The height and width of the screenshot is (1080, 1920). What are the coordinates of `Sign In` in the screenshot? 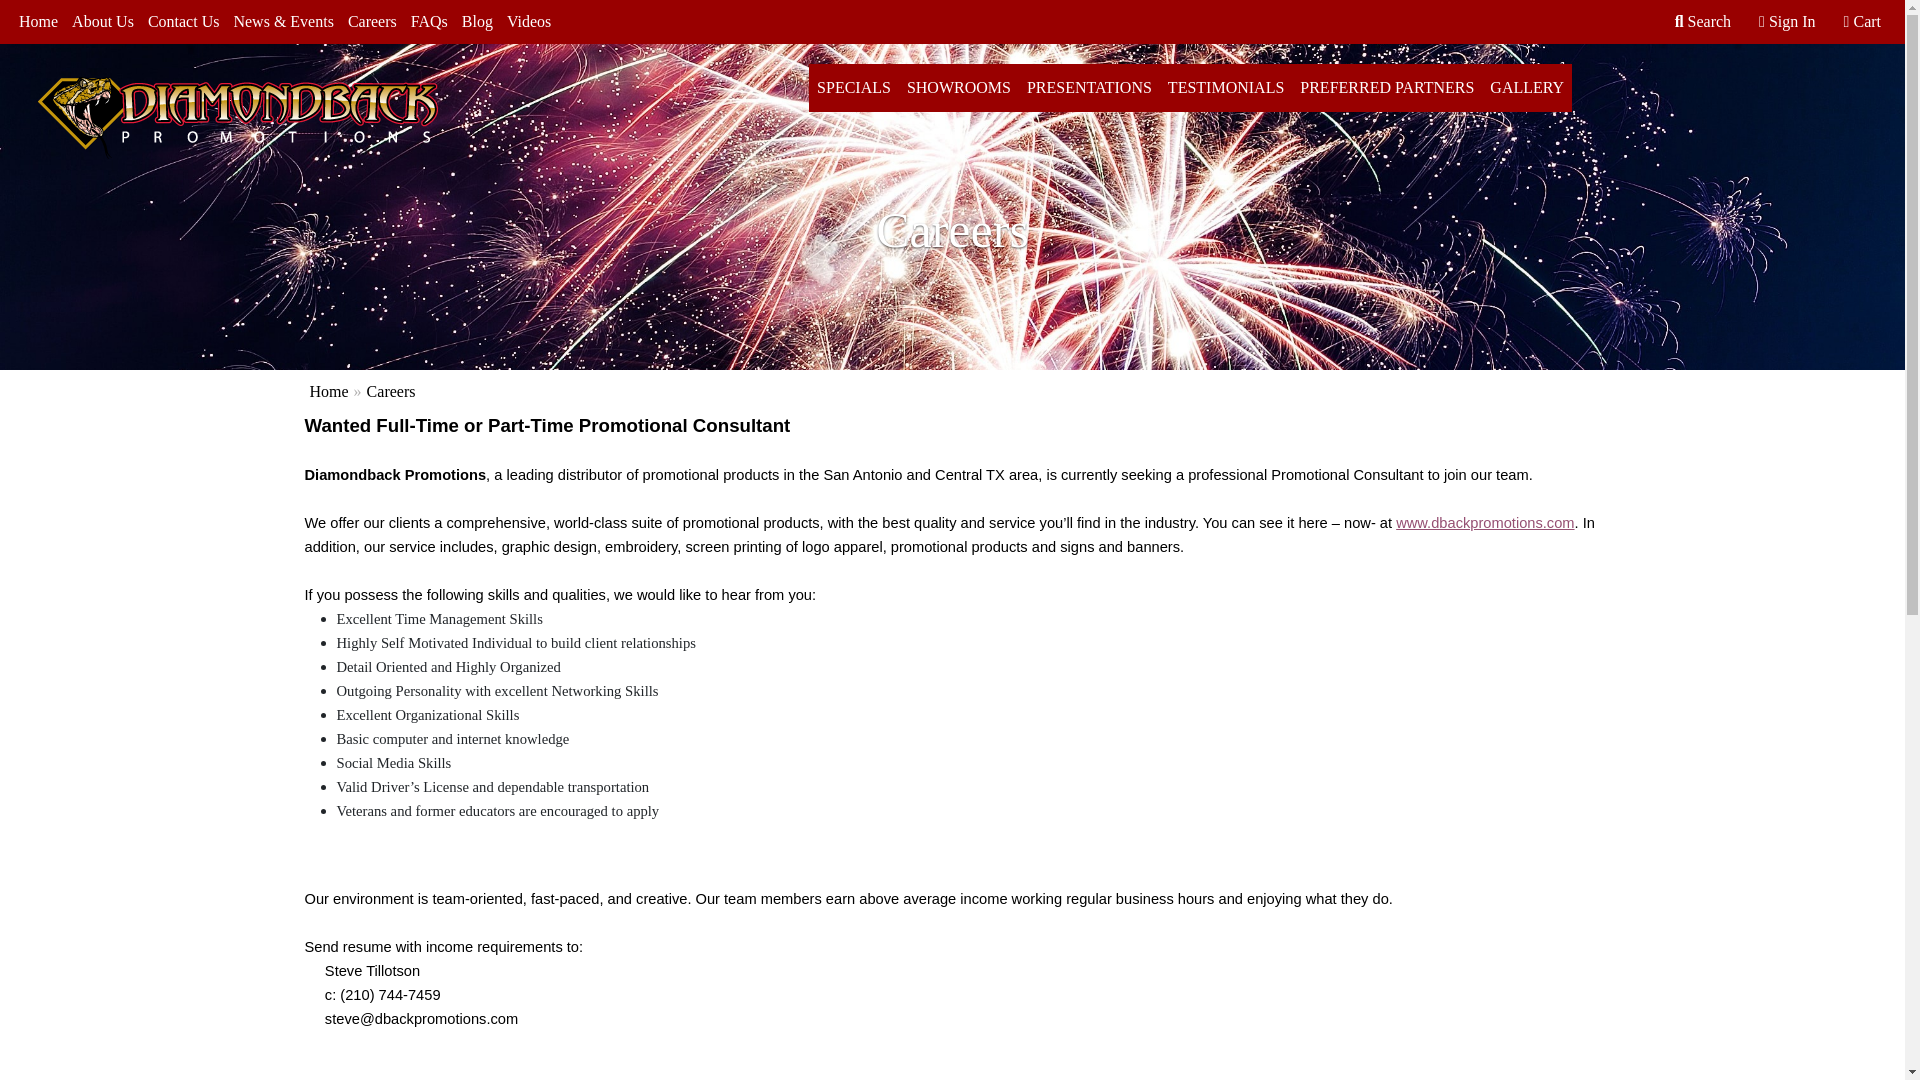 It's located at (1786, 22).